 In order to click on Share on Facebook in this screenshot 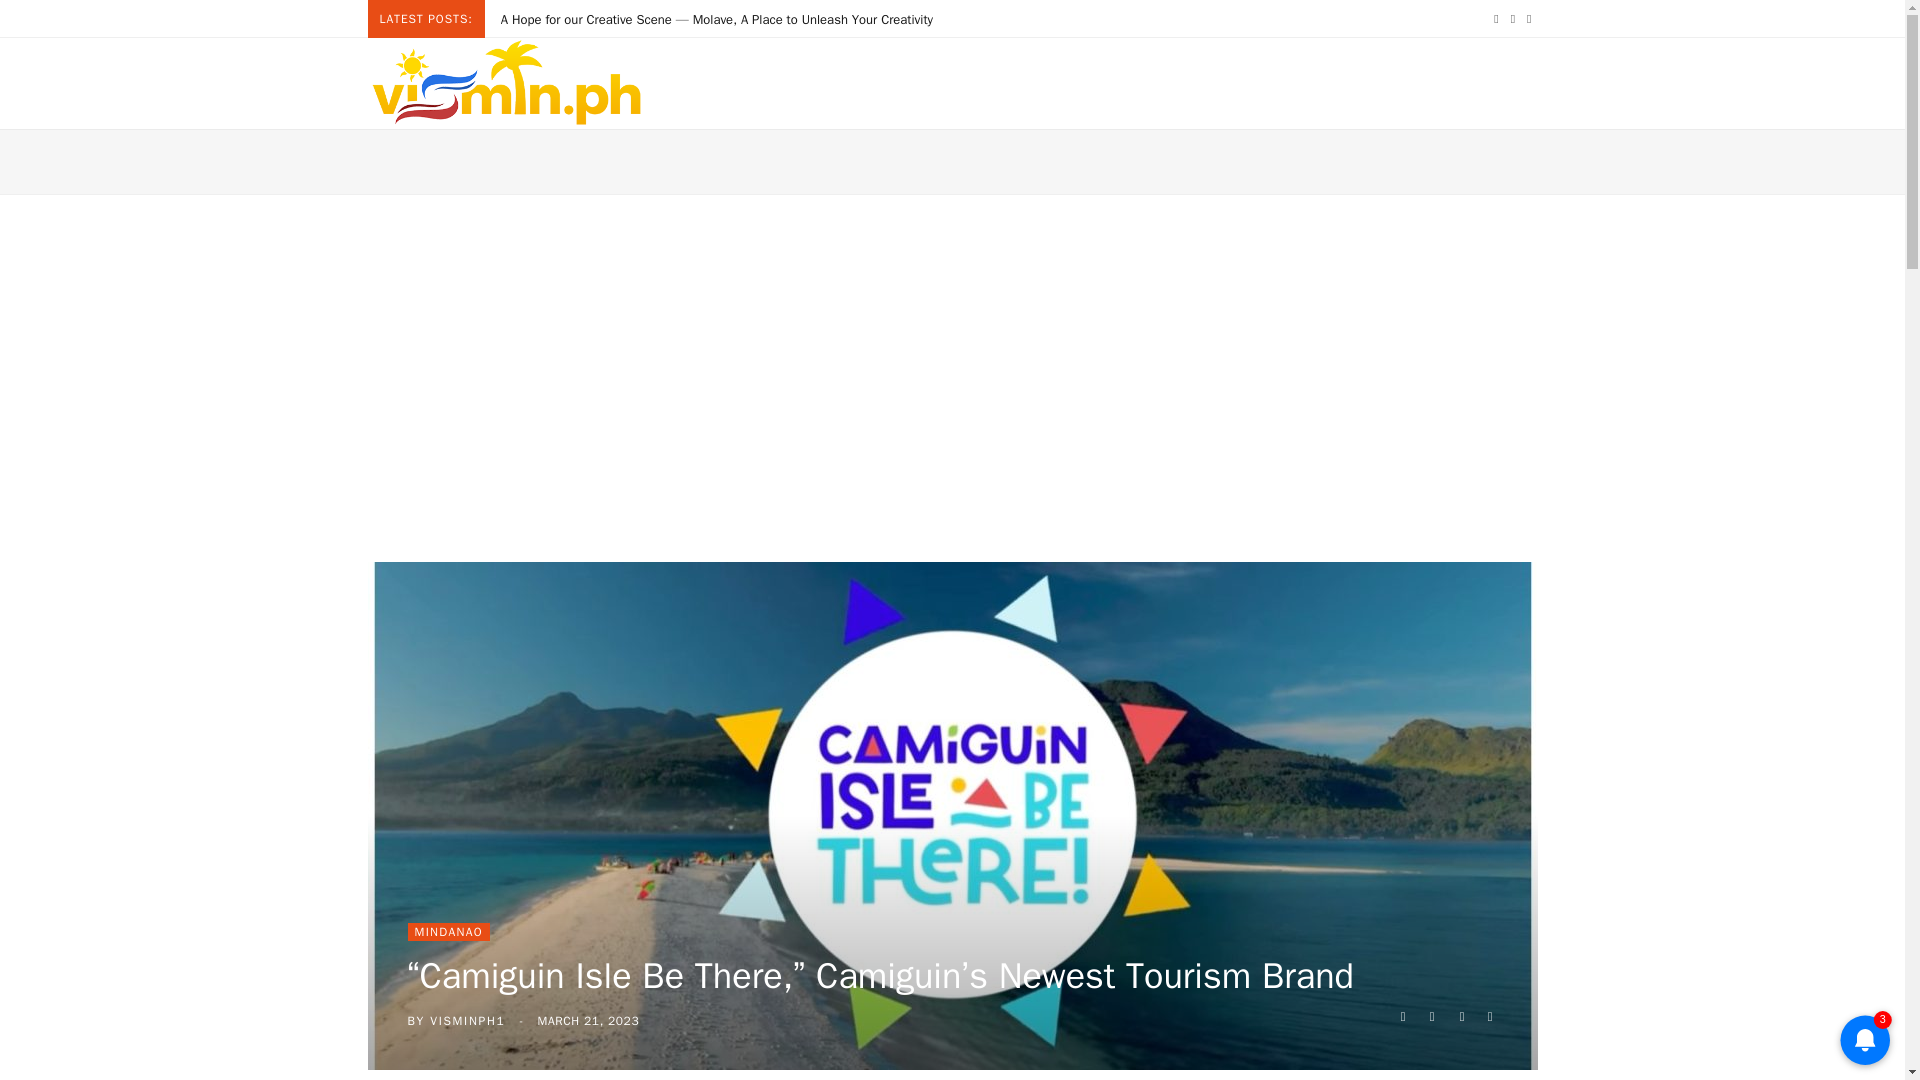, I will do `click(1402, 1016)`.